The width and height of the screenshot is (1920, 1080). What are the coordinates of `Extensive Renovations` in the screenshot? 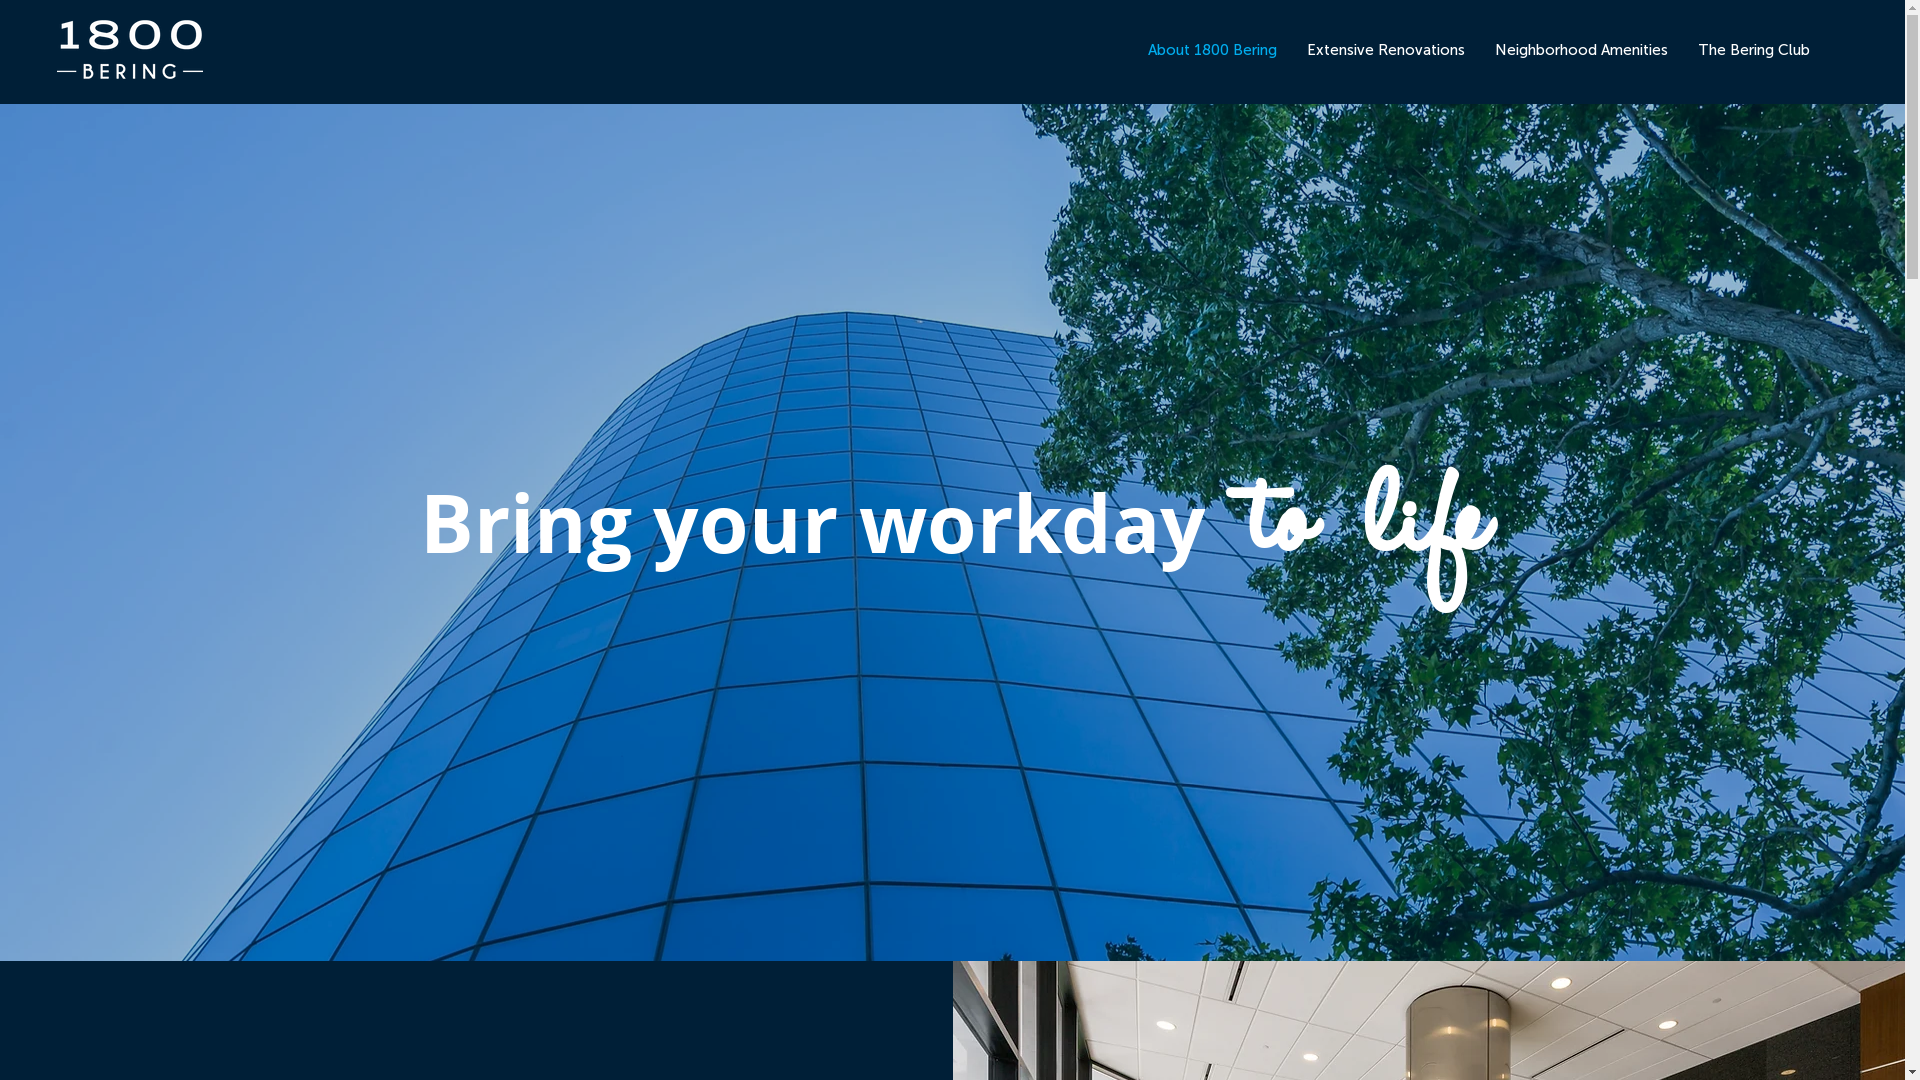 It's located at (1386, 50).